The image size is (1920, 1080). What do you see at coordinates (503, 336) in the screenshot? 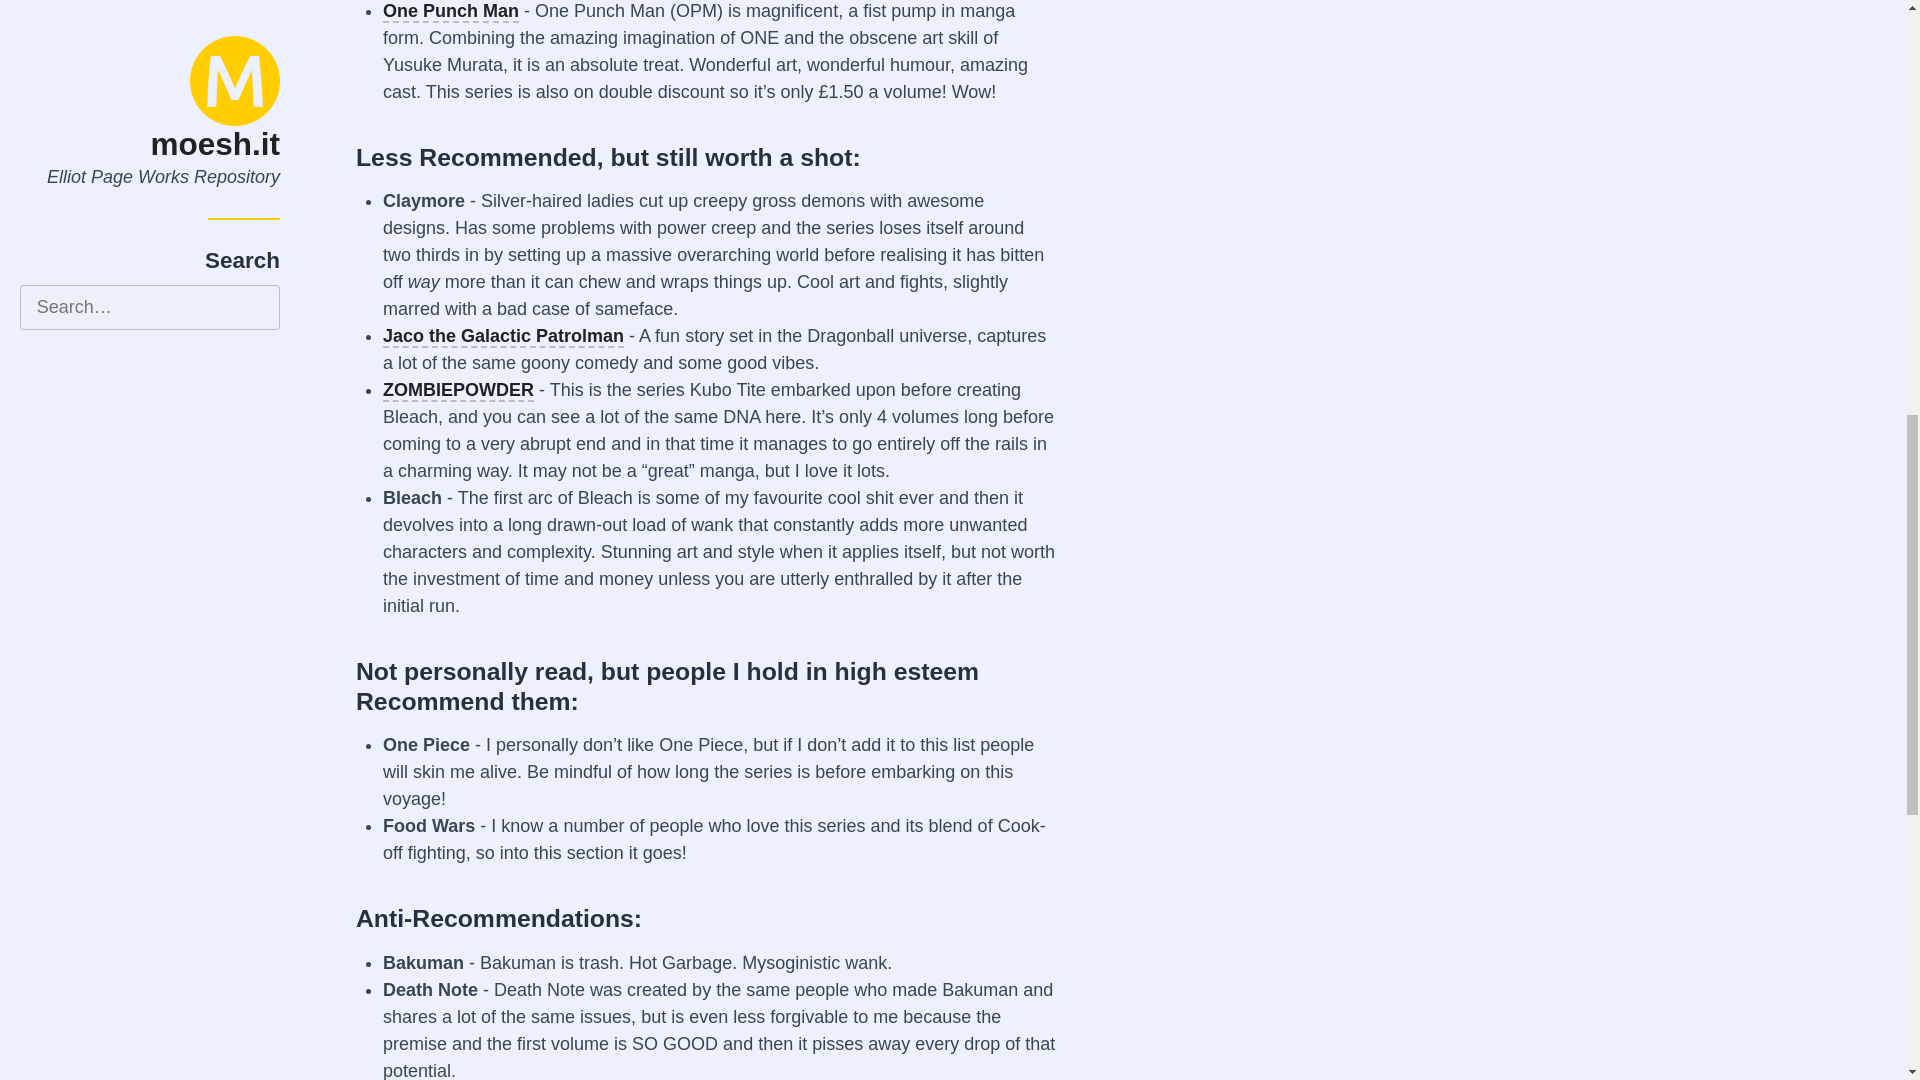
I see `Jaco the Galactic Patrolman` at bounding box center [503, 336].